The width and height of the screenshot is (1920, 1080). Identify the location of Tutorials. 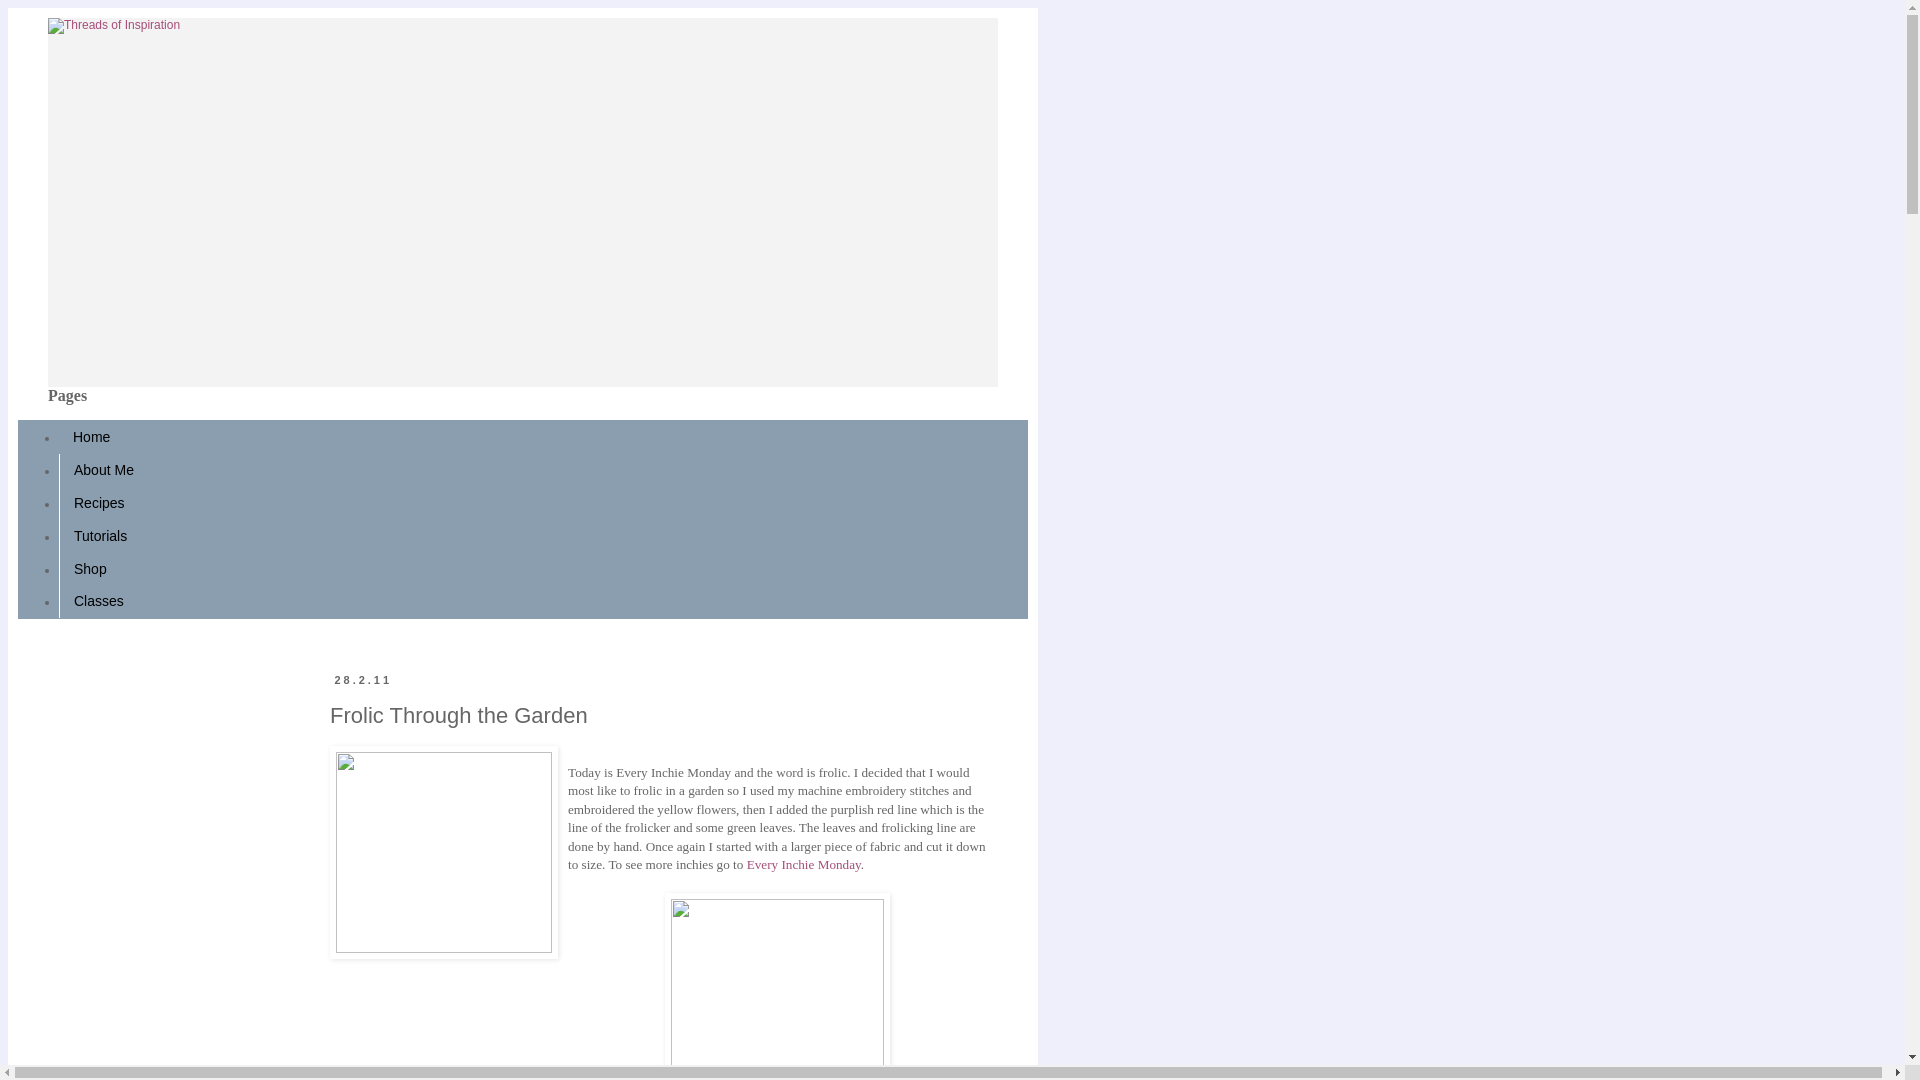
(100, 535).